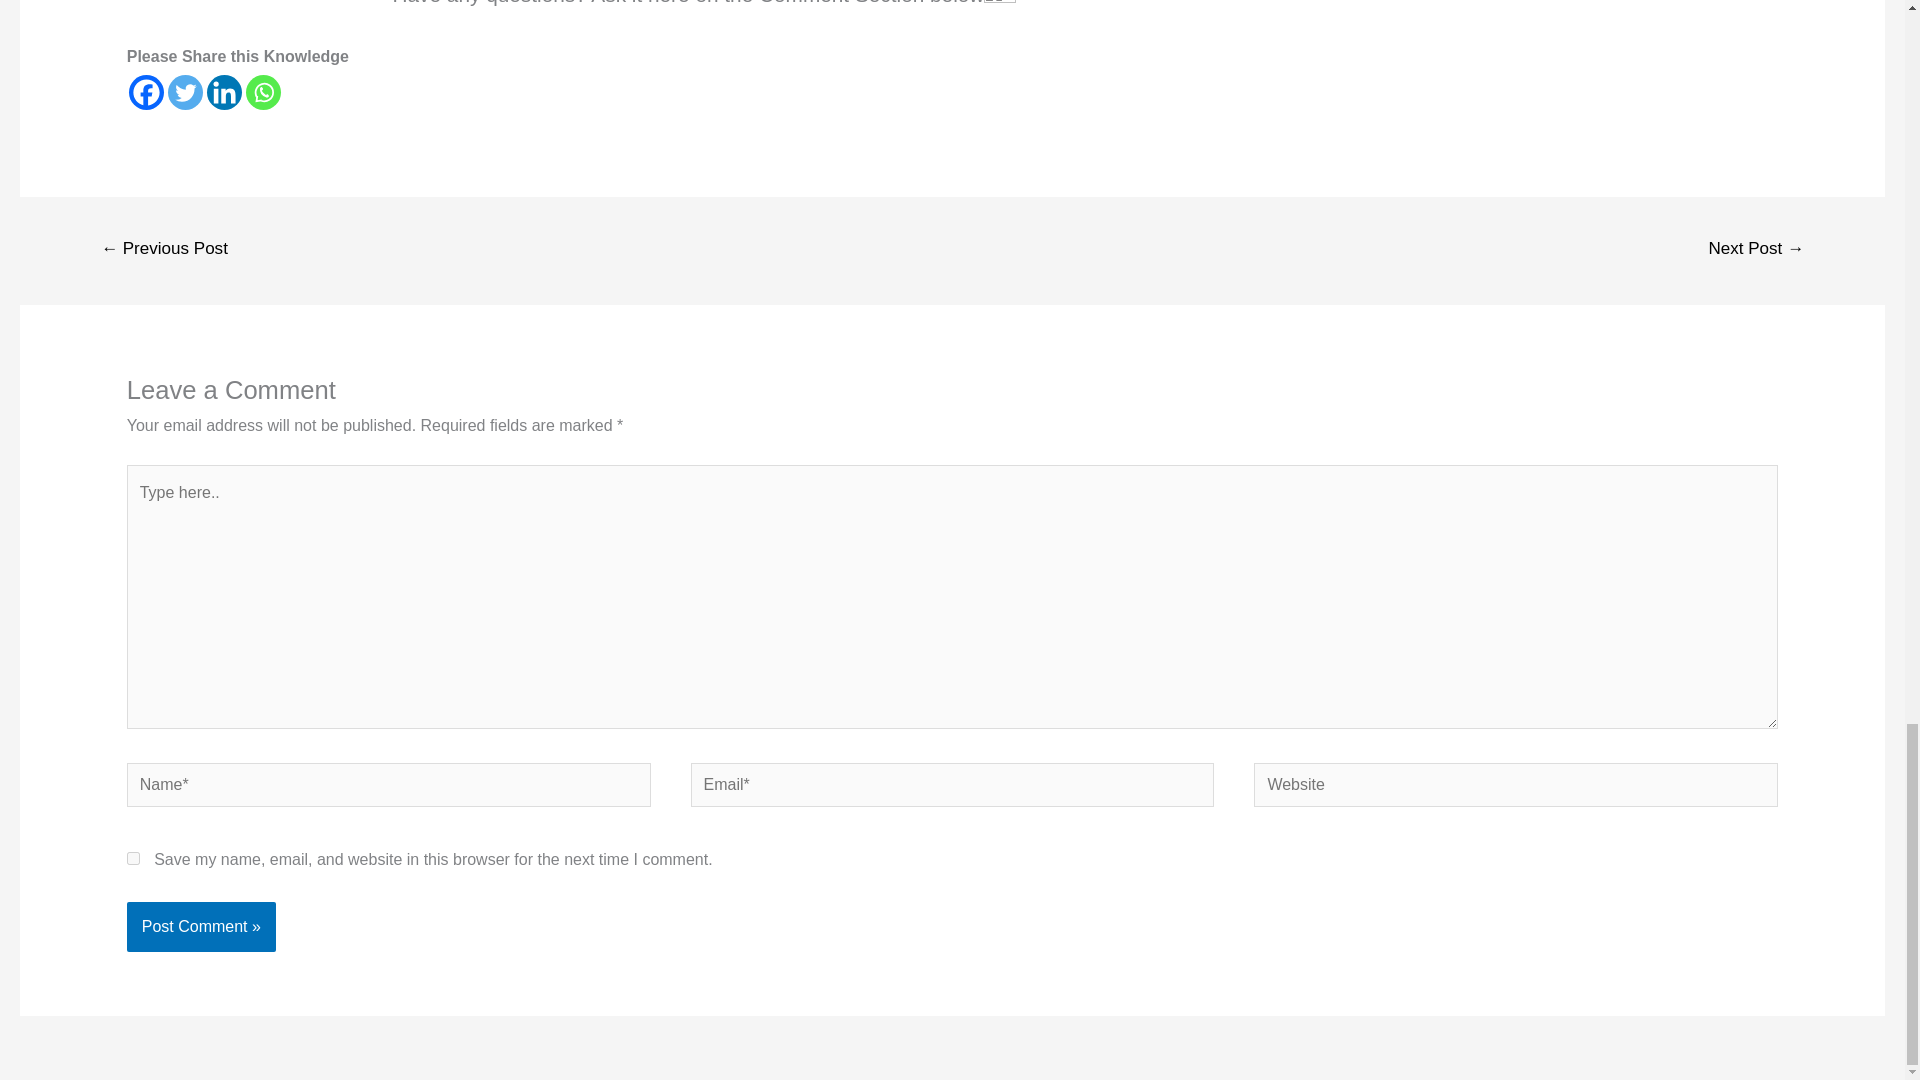 This screenshot has width=1920, height=1080. What do you see at coordinates (133, 858) in the screenshot?
I see `yes` at bounding box center [133, 858].